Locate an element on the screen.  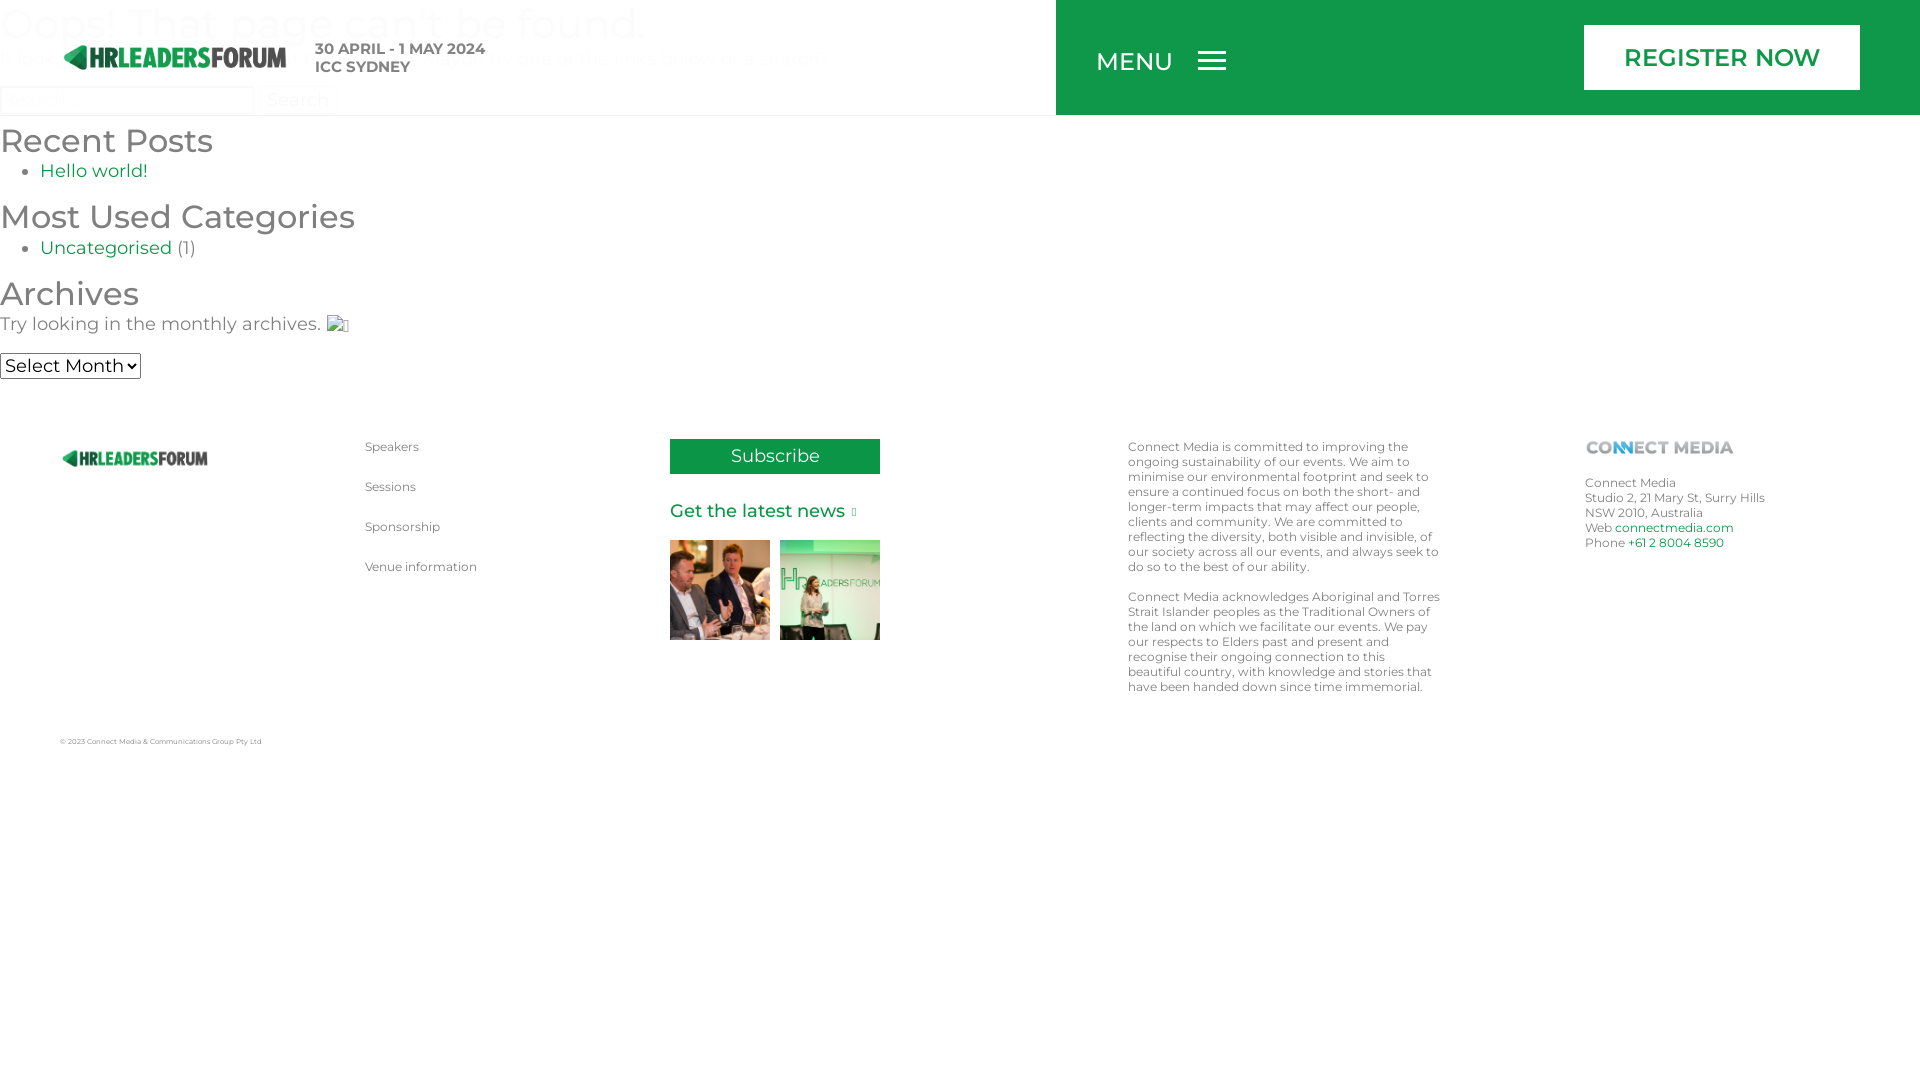
connectmedia.com is located at coordinates (1674, 528).